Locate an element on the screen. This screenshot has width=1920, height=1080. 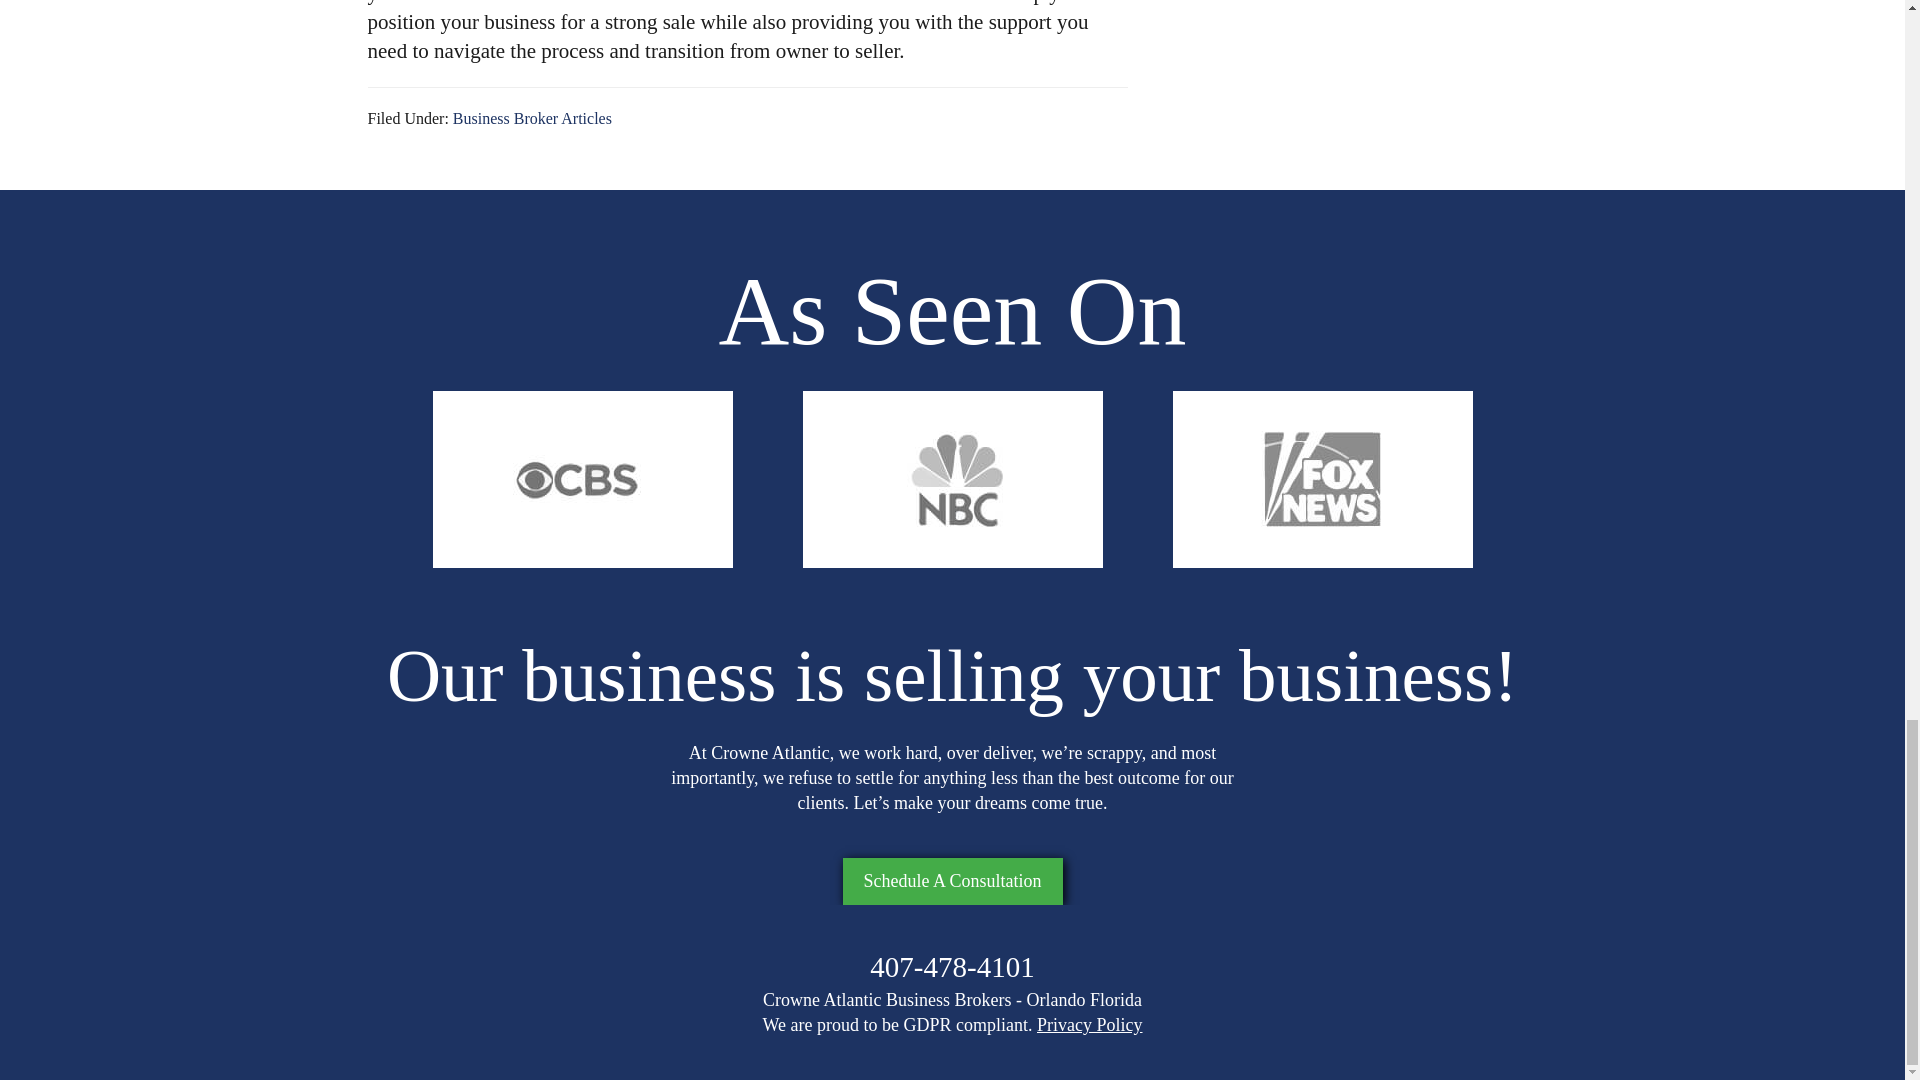
Business Broker Articles is located at coordinates (532, 118).